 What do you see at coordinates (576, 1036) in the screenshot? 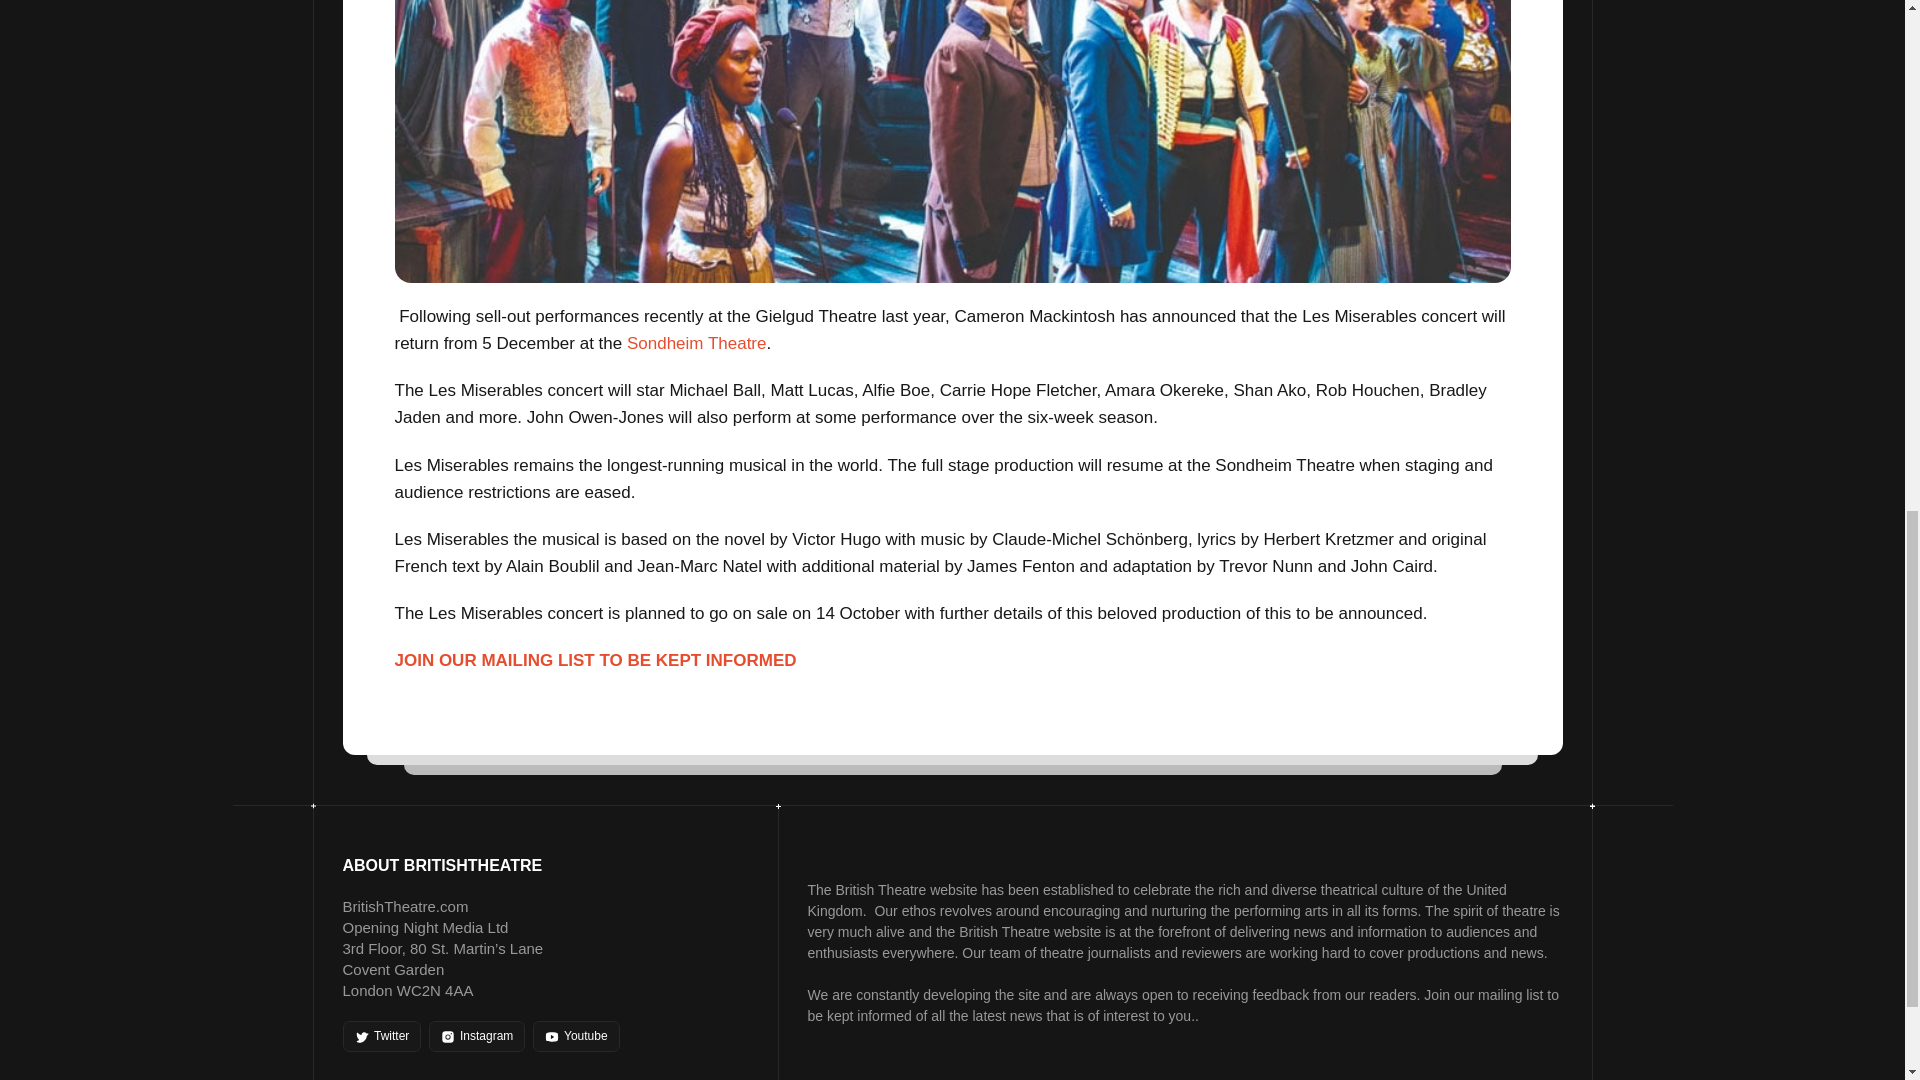
I see `Youtube` at bounding box center [576, 1036].